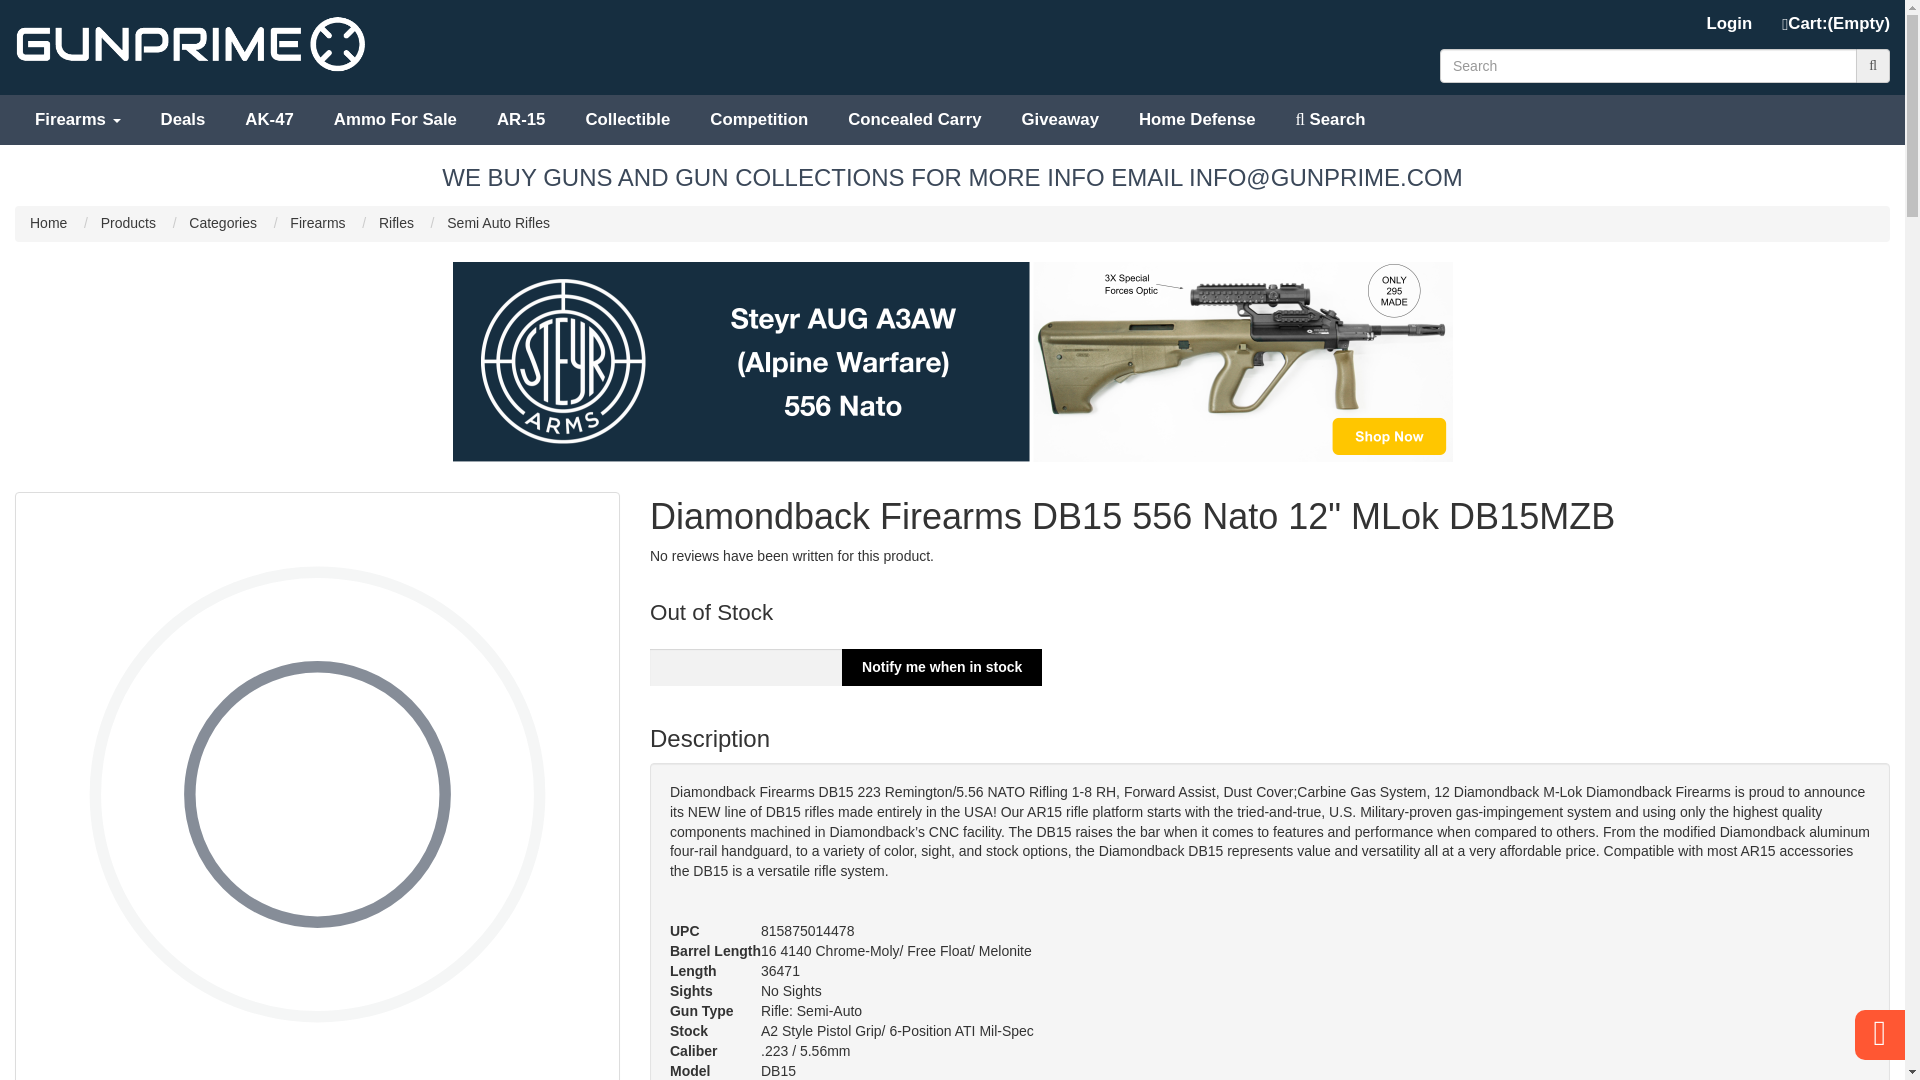 This screenshot has width=1920, height=1080. What do you see at coordinates (758, 120) in the screenshot?
I see `Competition` at bounding box center [758, 120].